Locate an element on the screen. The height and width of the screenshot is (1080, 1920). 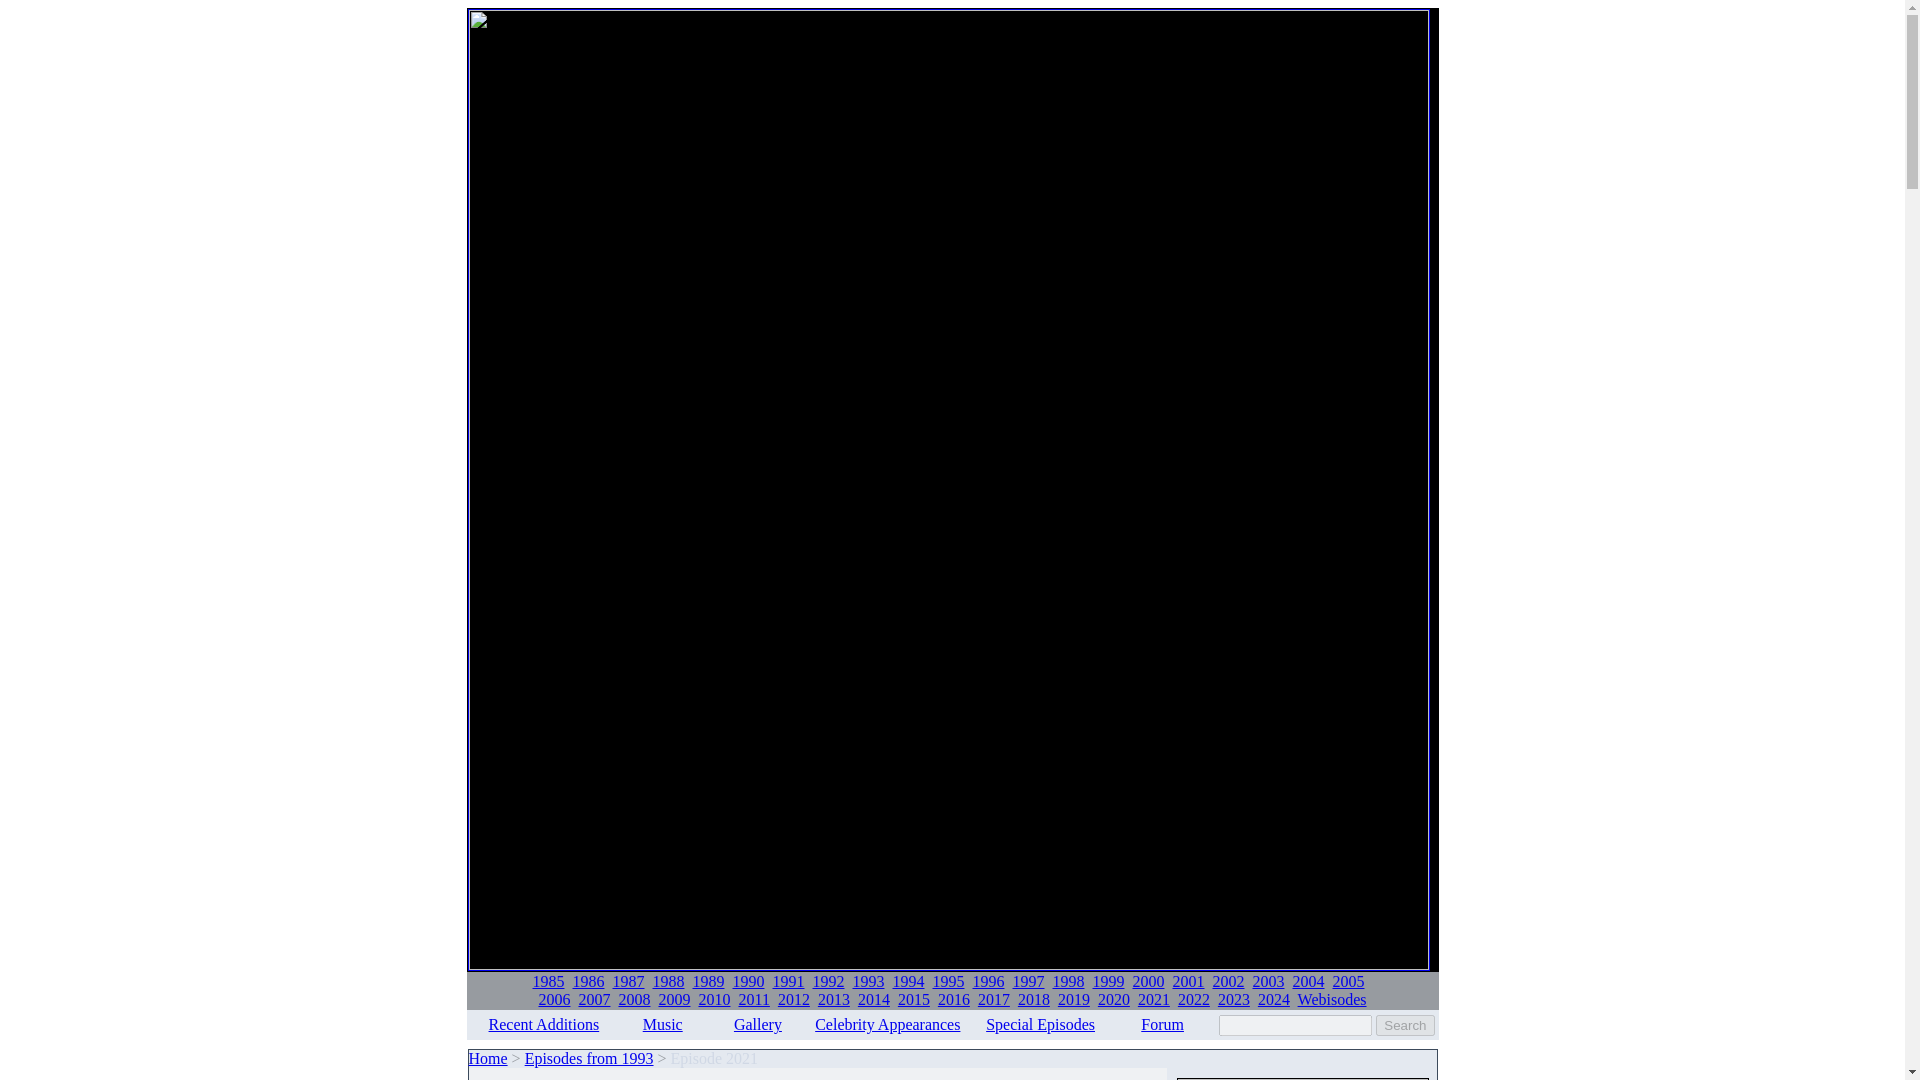
2023 is located at coordinates (1233, 999).